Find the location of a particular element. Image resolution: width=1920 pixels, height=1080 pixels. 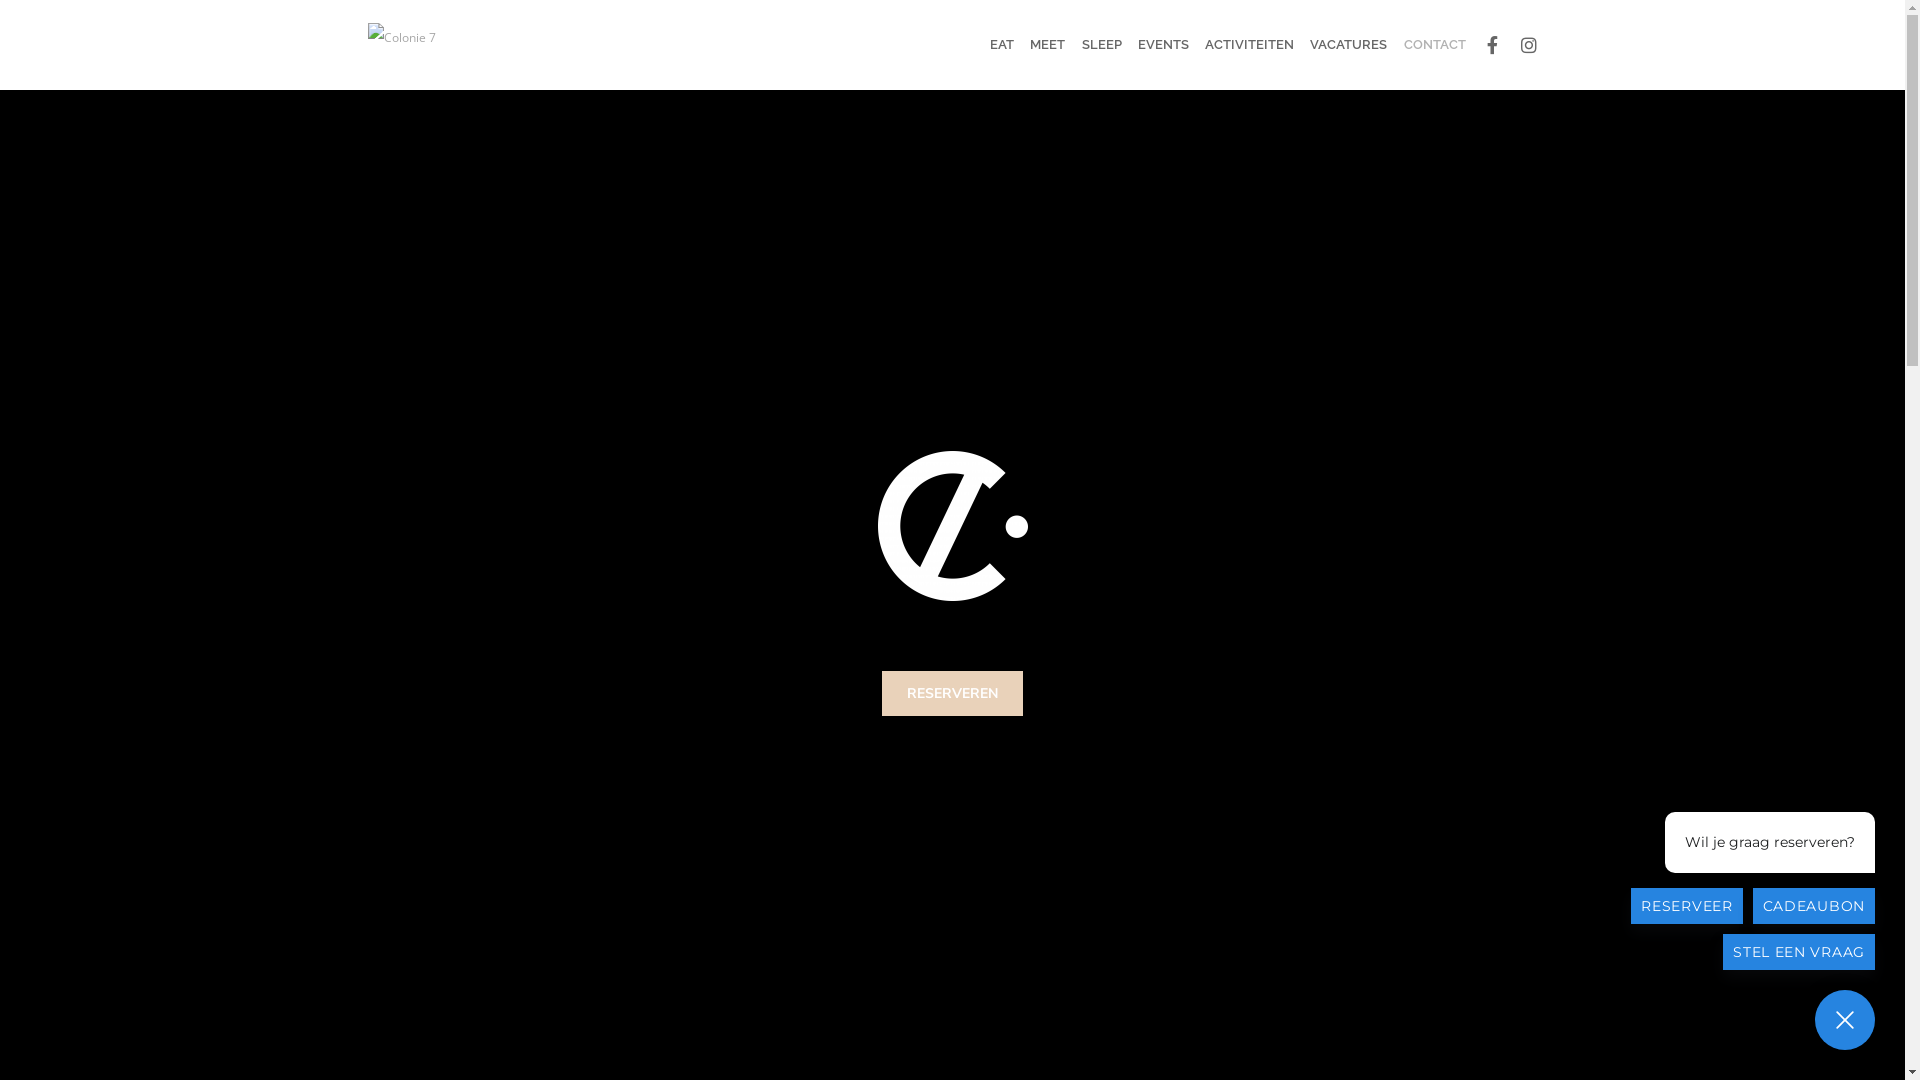

EVENTS is located at coordinates (1164, 45).